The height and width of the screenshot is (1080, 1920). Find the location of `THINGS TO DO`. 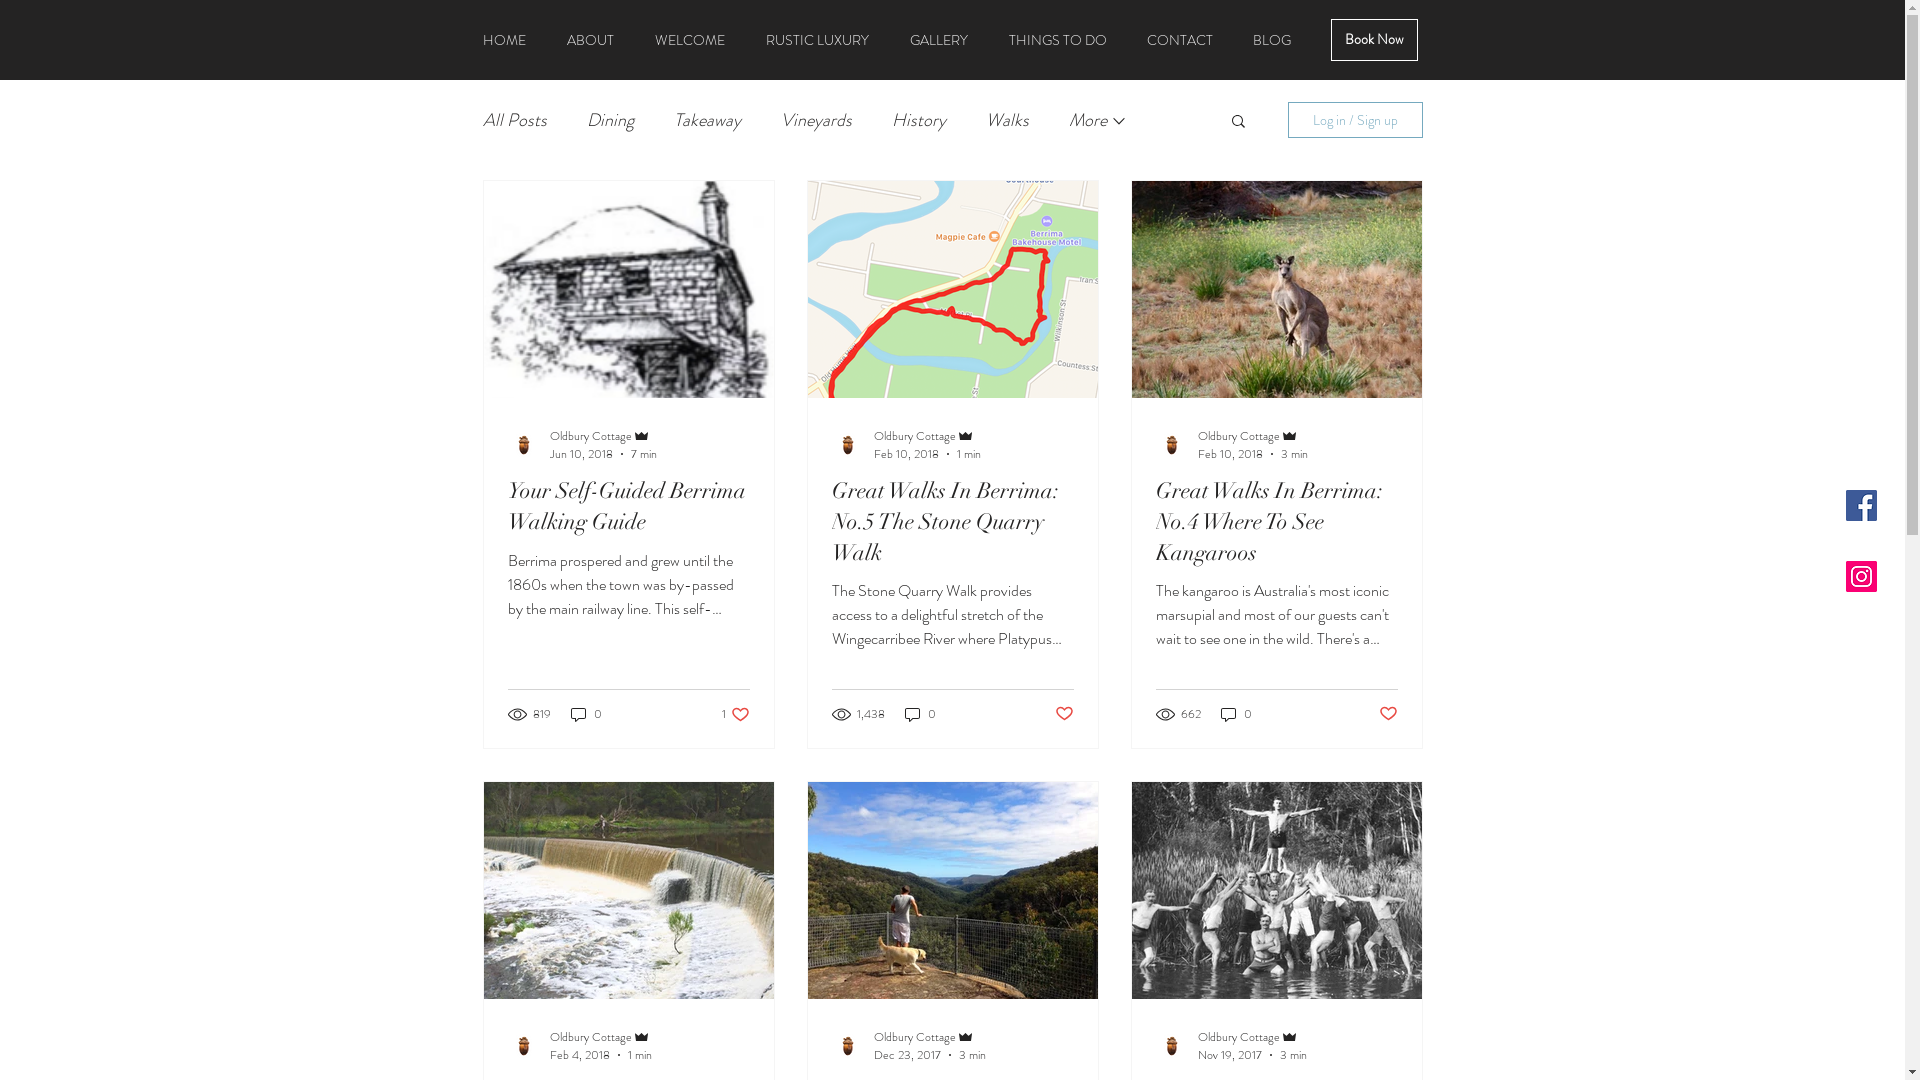

THINGS TO DO is located at coordinates (1056, 40).